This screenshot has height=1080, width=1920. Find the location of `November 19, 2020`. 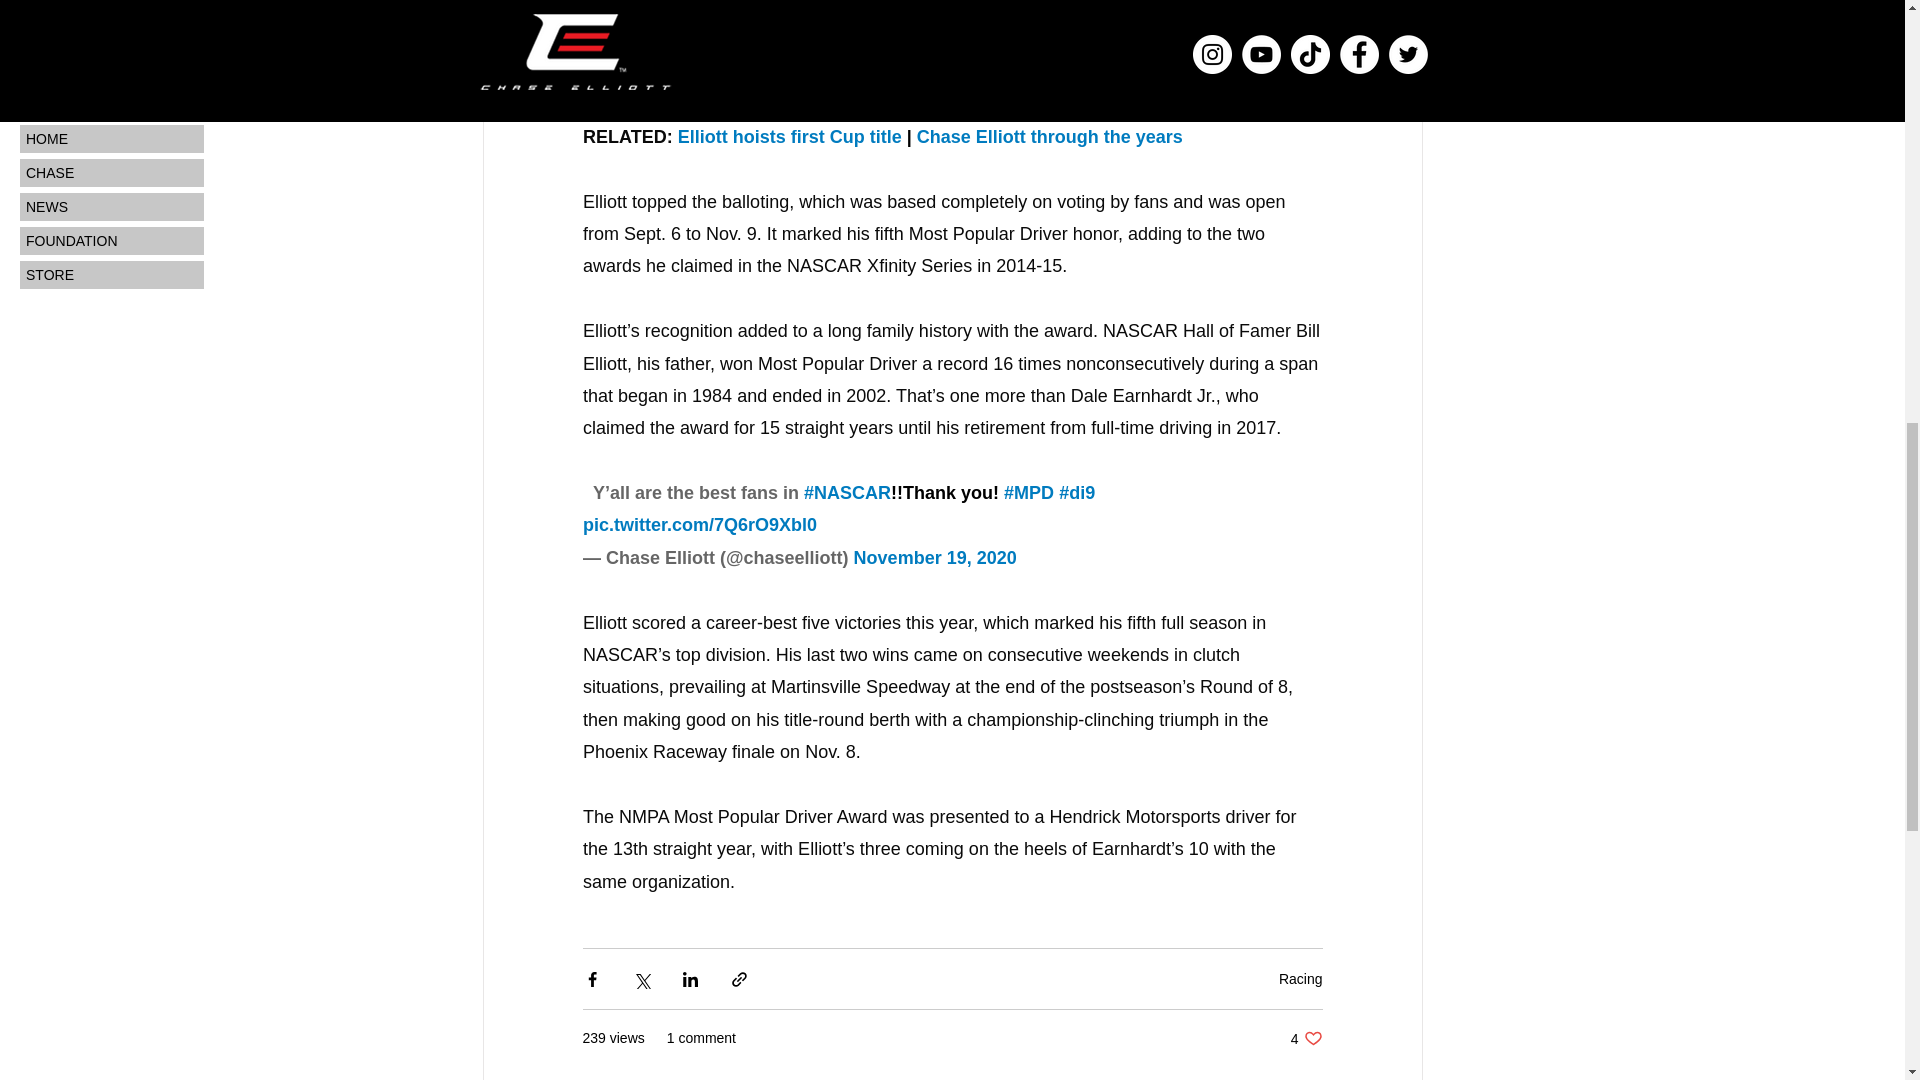

November 19, 2020 is located at coordinates (1048, 136).